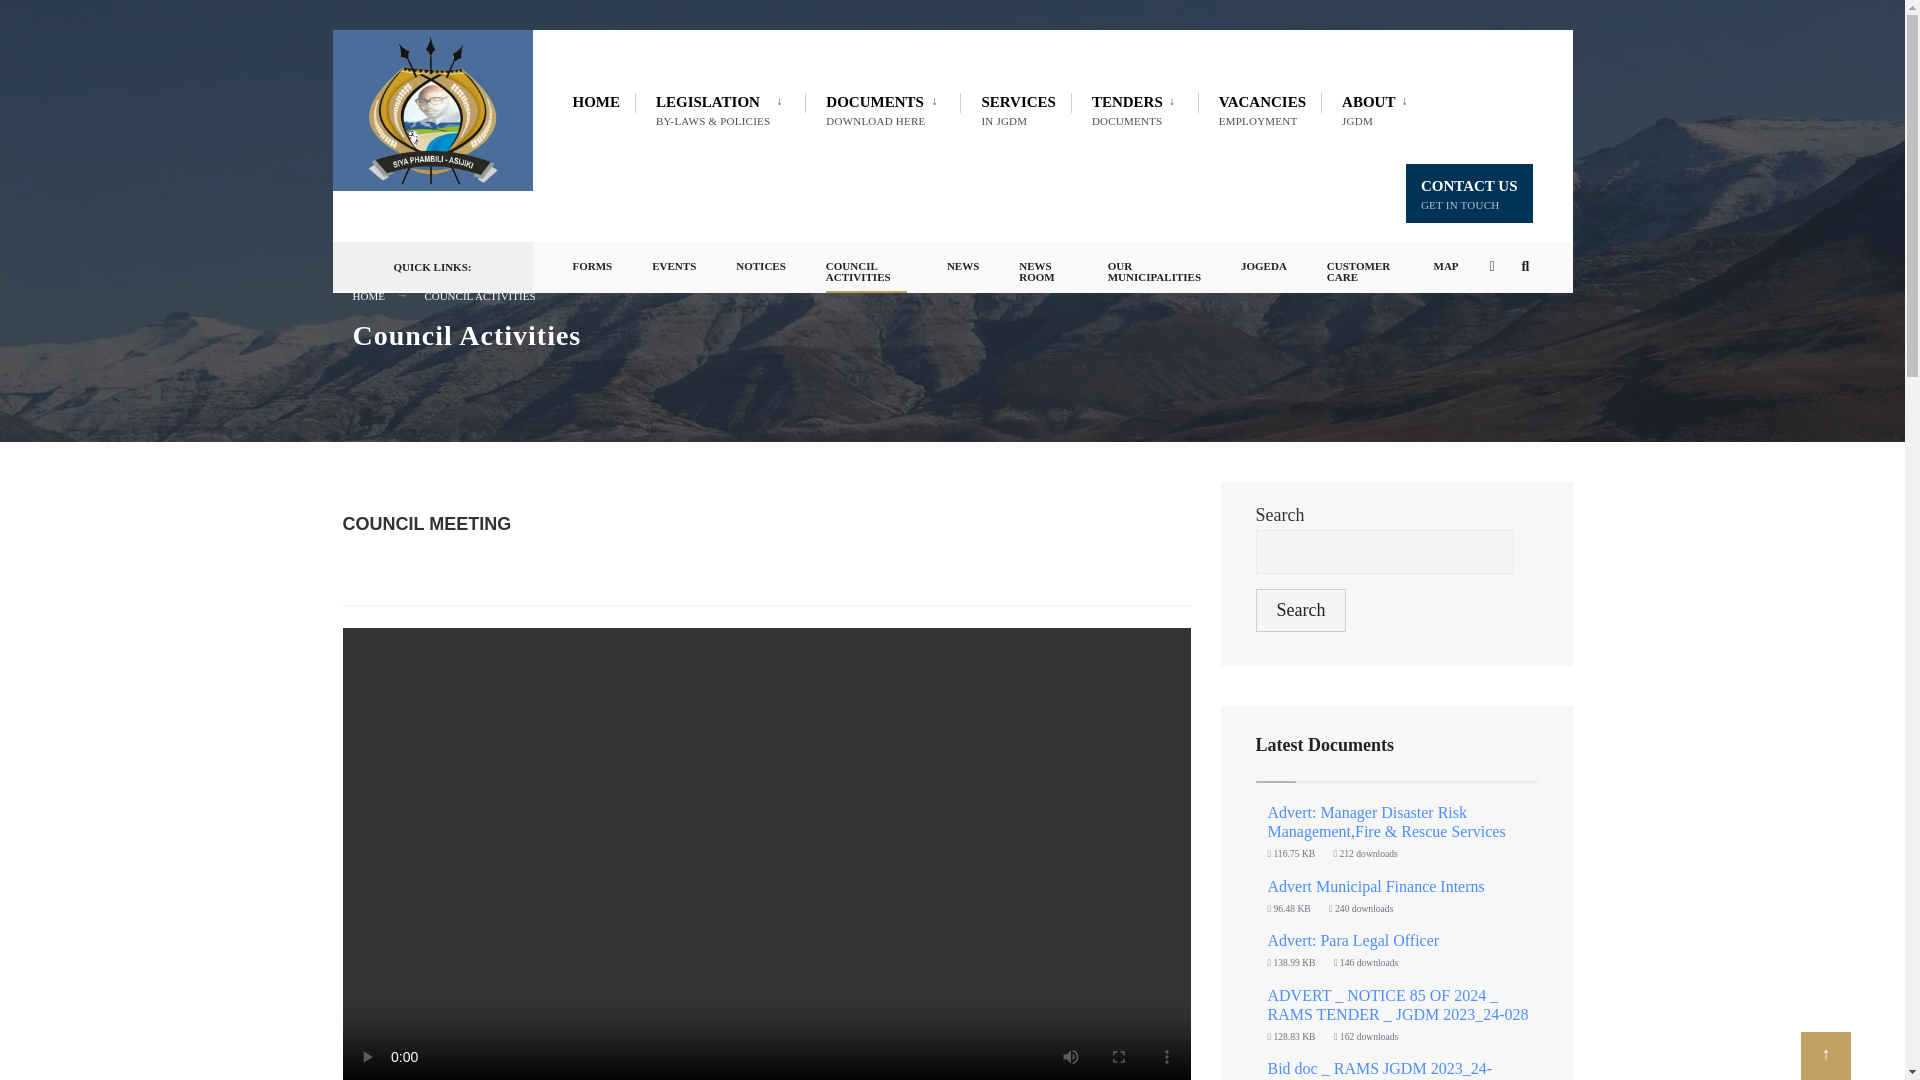 The width and height of the screenshot is (1920, 1080). I want to click on COUNCIL ACTIVITIES, so click(760, 261).